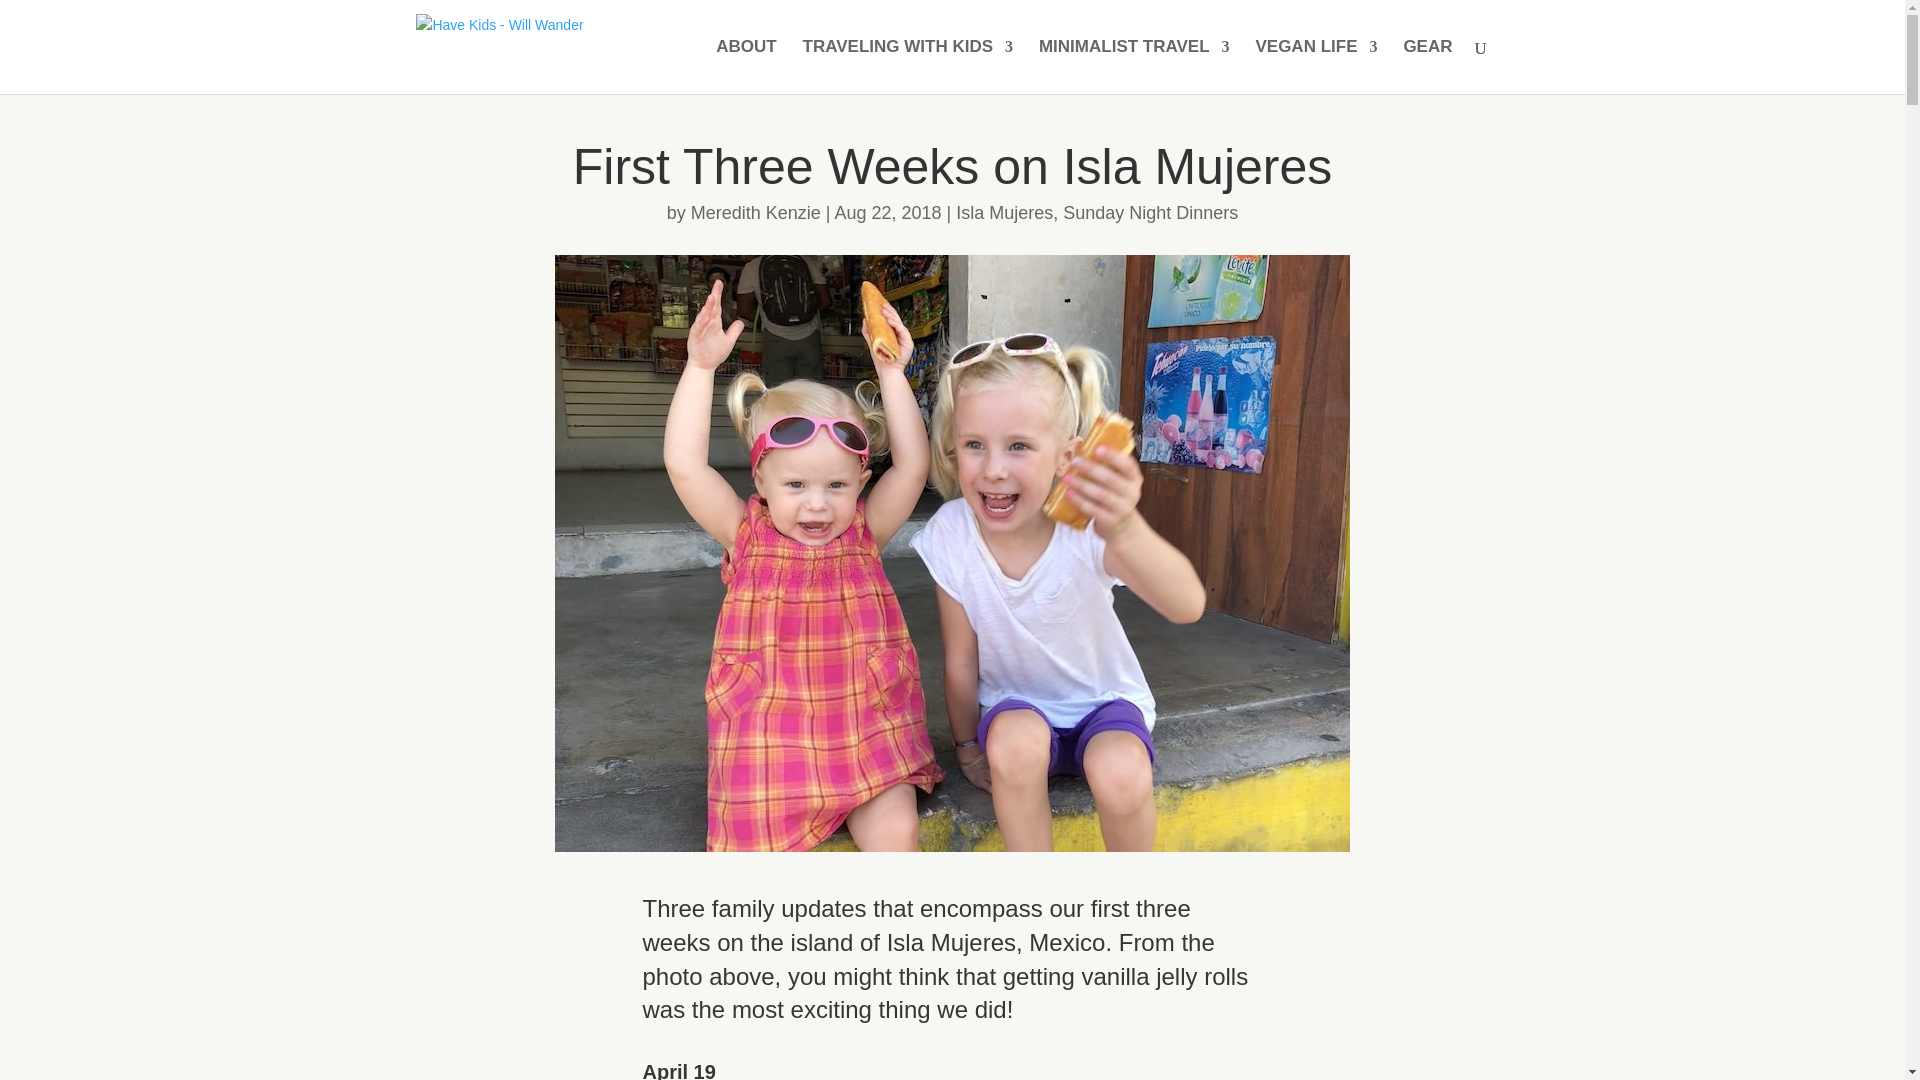  I want to click on GEAR, so click(1427, 66).